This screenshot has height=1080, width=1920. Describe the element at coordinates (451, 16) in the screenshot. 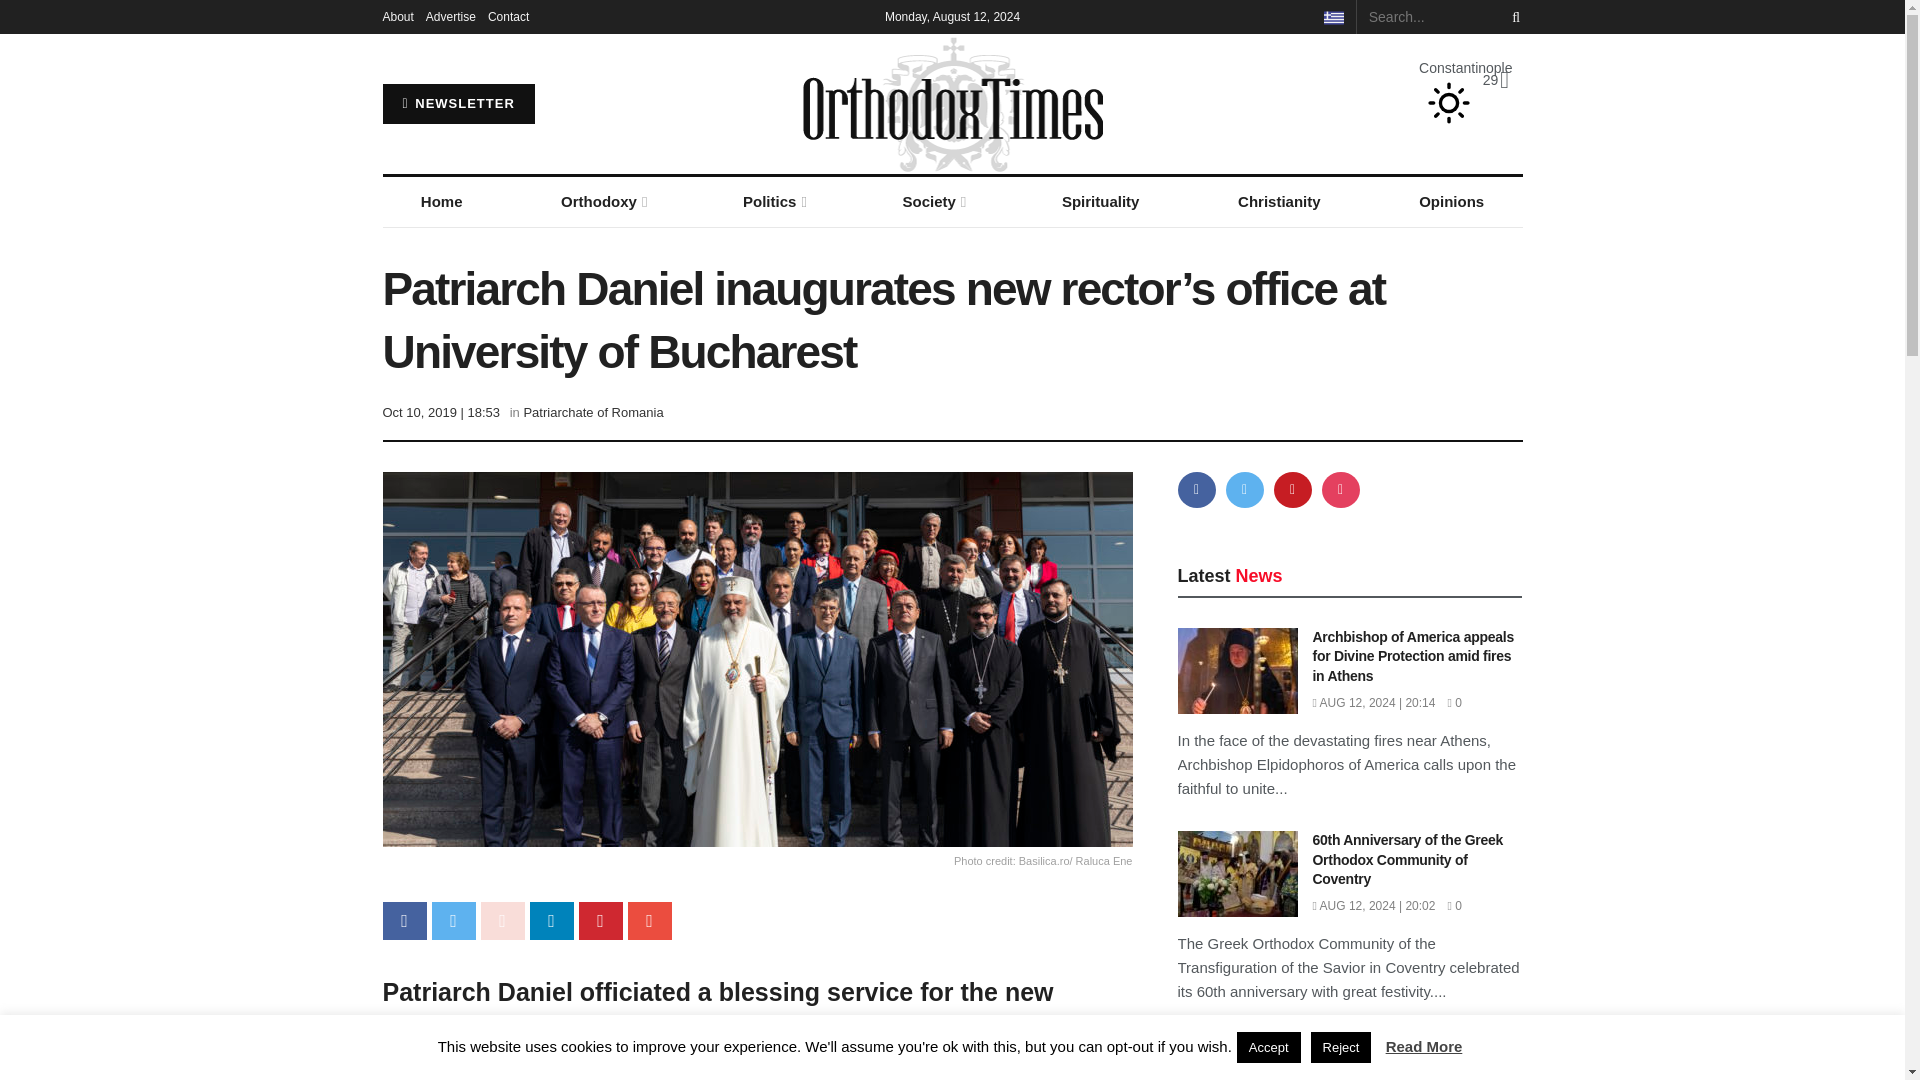

I see `Advertise` at that location.